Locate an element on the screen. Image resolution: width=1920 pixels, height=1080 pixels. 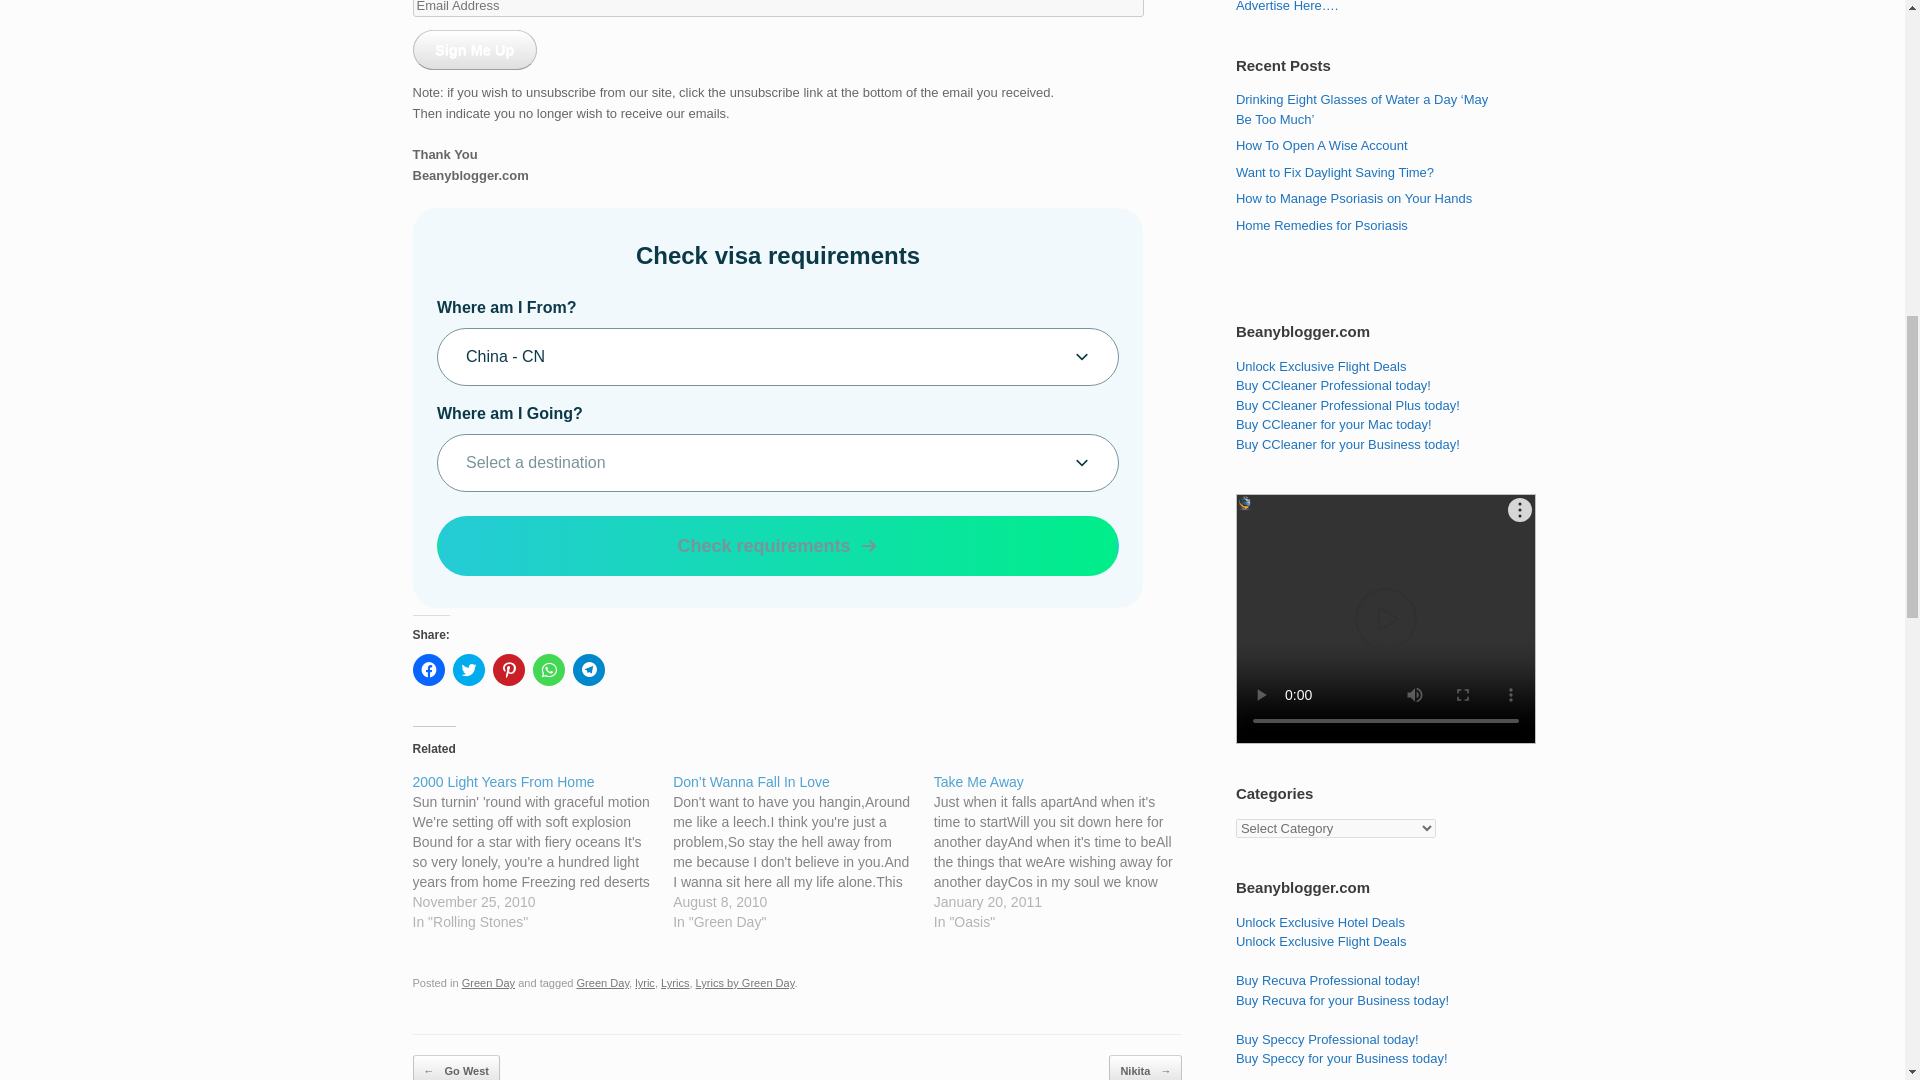
Sign Me Up is located at coordinates (474, 50).